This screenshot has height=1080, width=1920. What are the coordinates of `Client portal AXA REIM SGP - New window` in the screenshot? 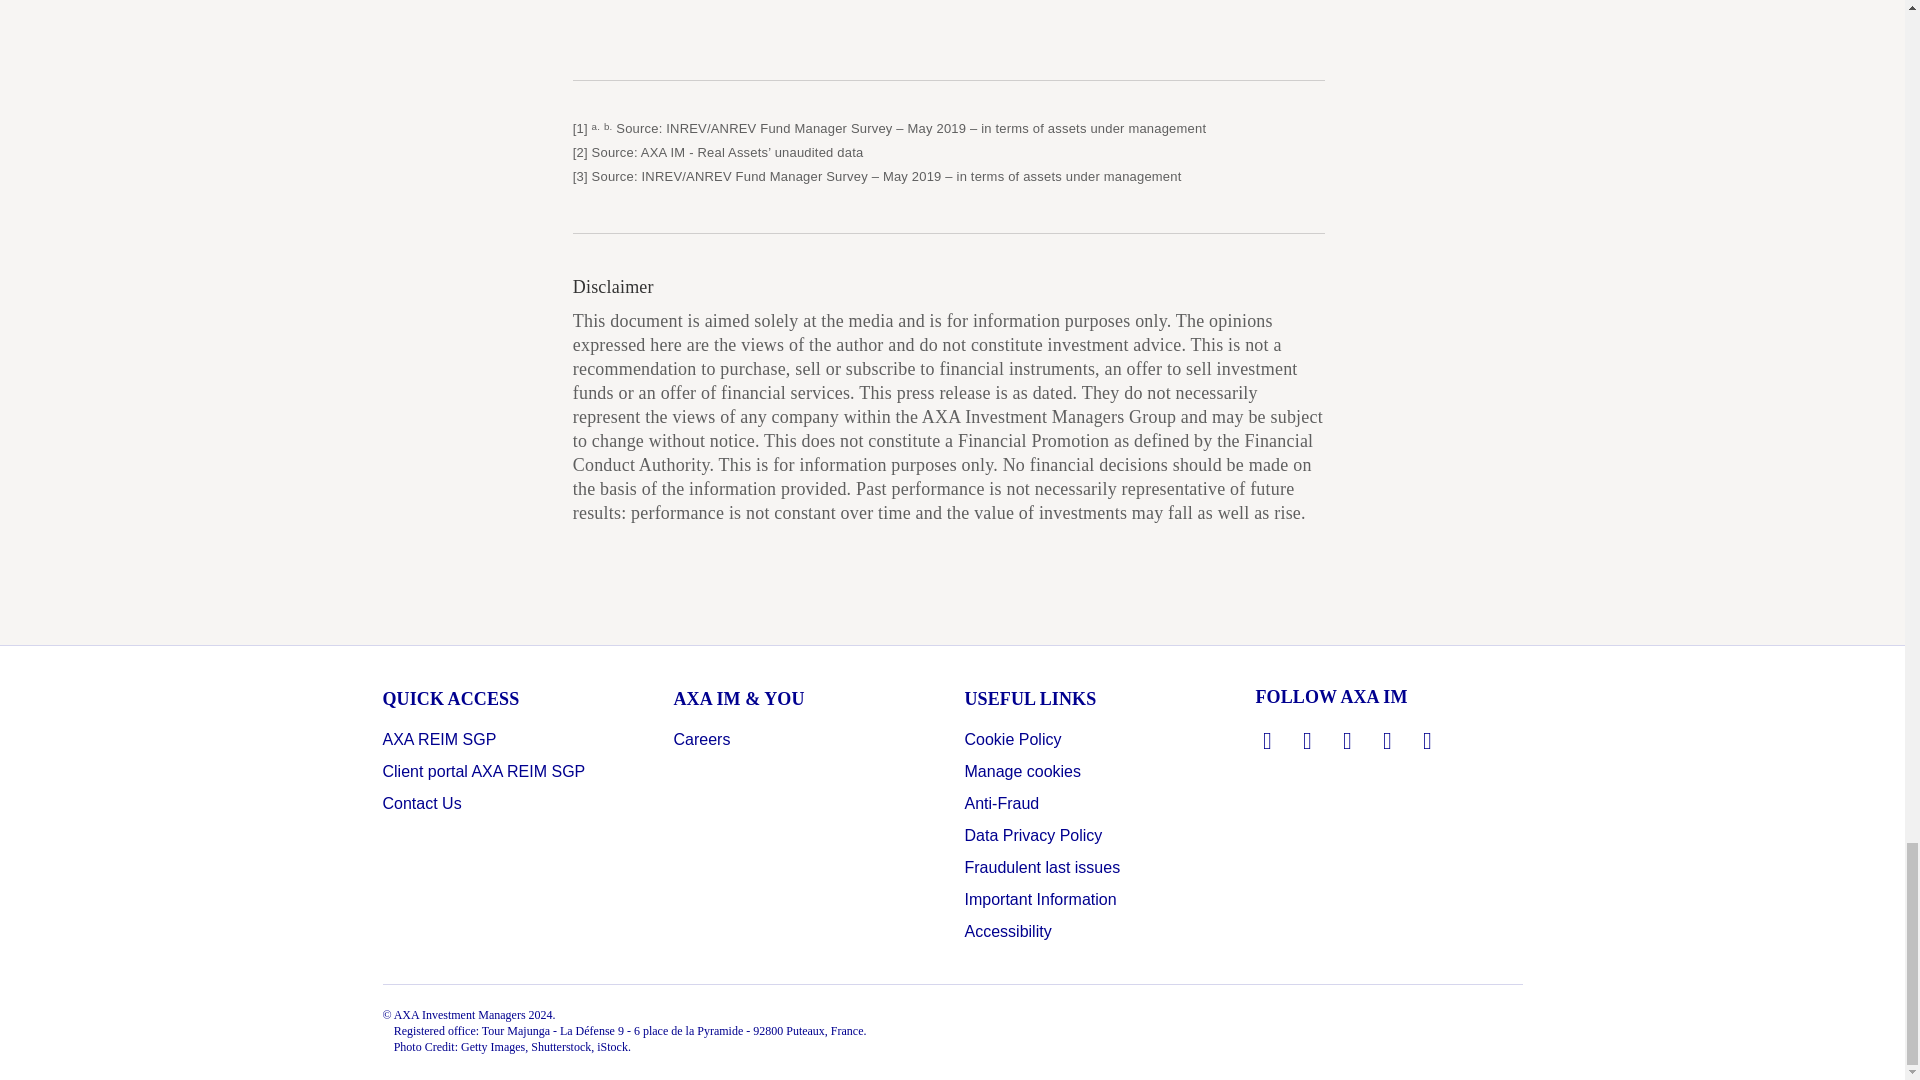 It's located at (484, 772).